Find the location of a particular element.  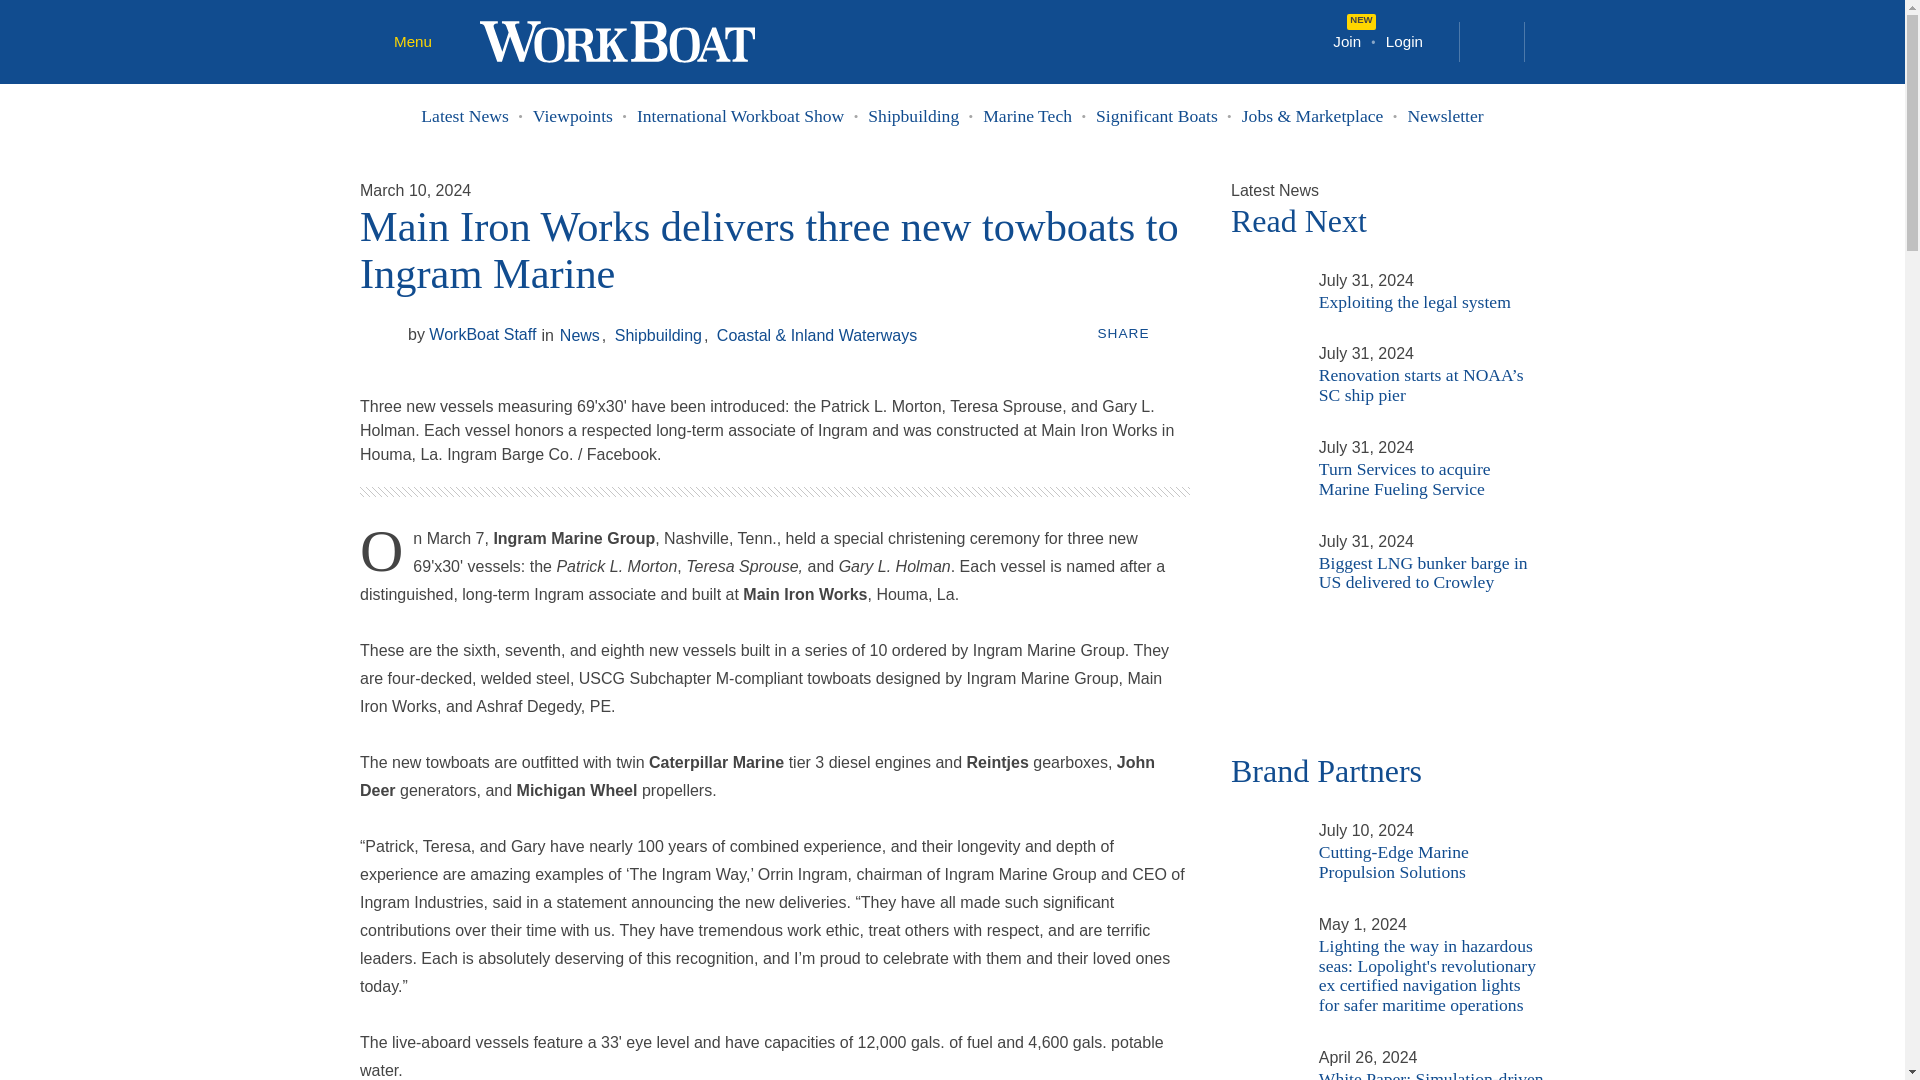

WorkBoat is located at coordinates (617, 40).